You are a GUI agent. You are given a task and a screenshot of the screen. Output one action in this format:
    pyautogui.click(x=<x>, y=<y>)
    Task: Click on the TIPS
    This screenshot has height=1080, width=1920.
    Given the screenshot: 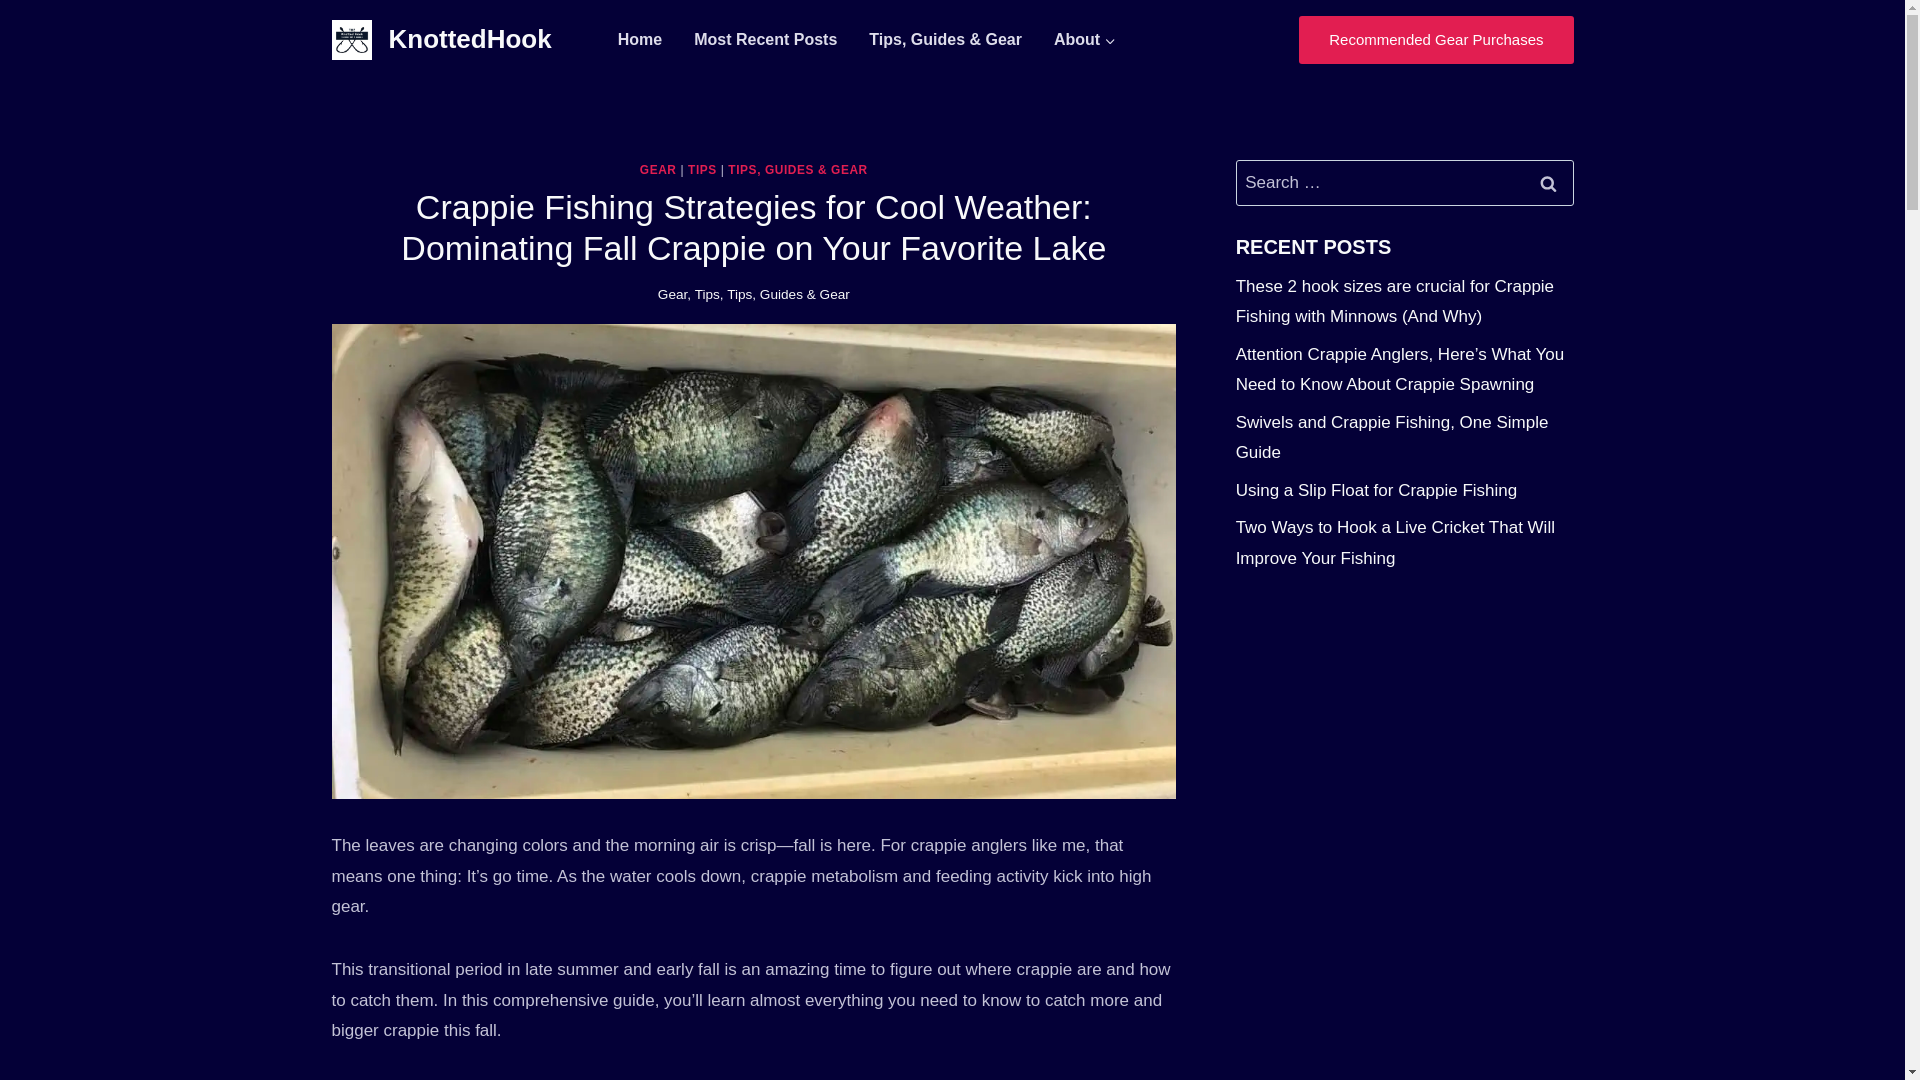 What is the action you would take?
    pyautogui.click(x=702, y=170)
    